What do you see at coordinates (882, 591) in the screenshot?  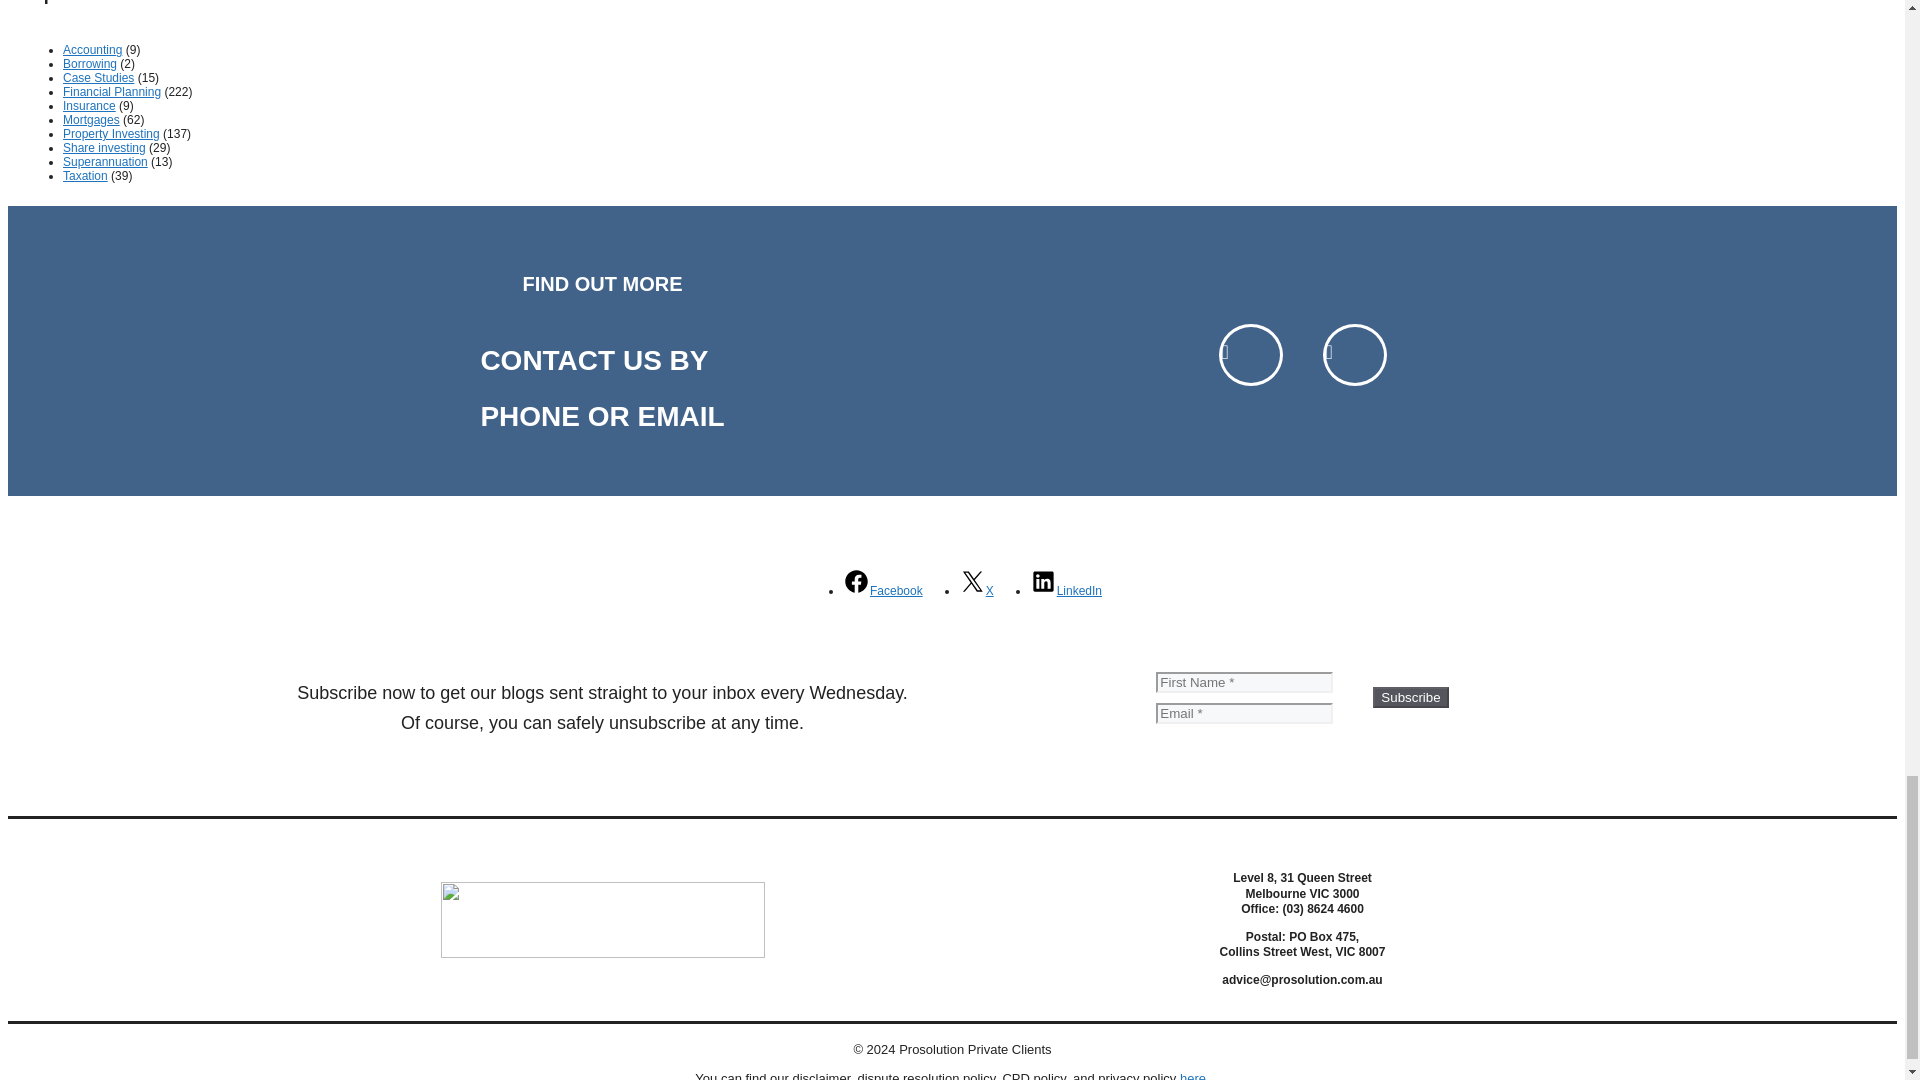 I see `Facebook` at bounding box center [882, 591].